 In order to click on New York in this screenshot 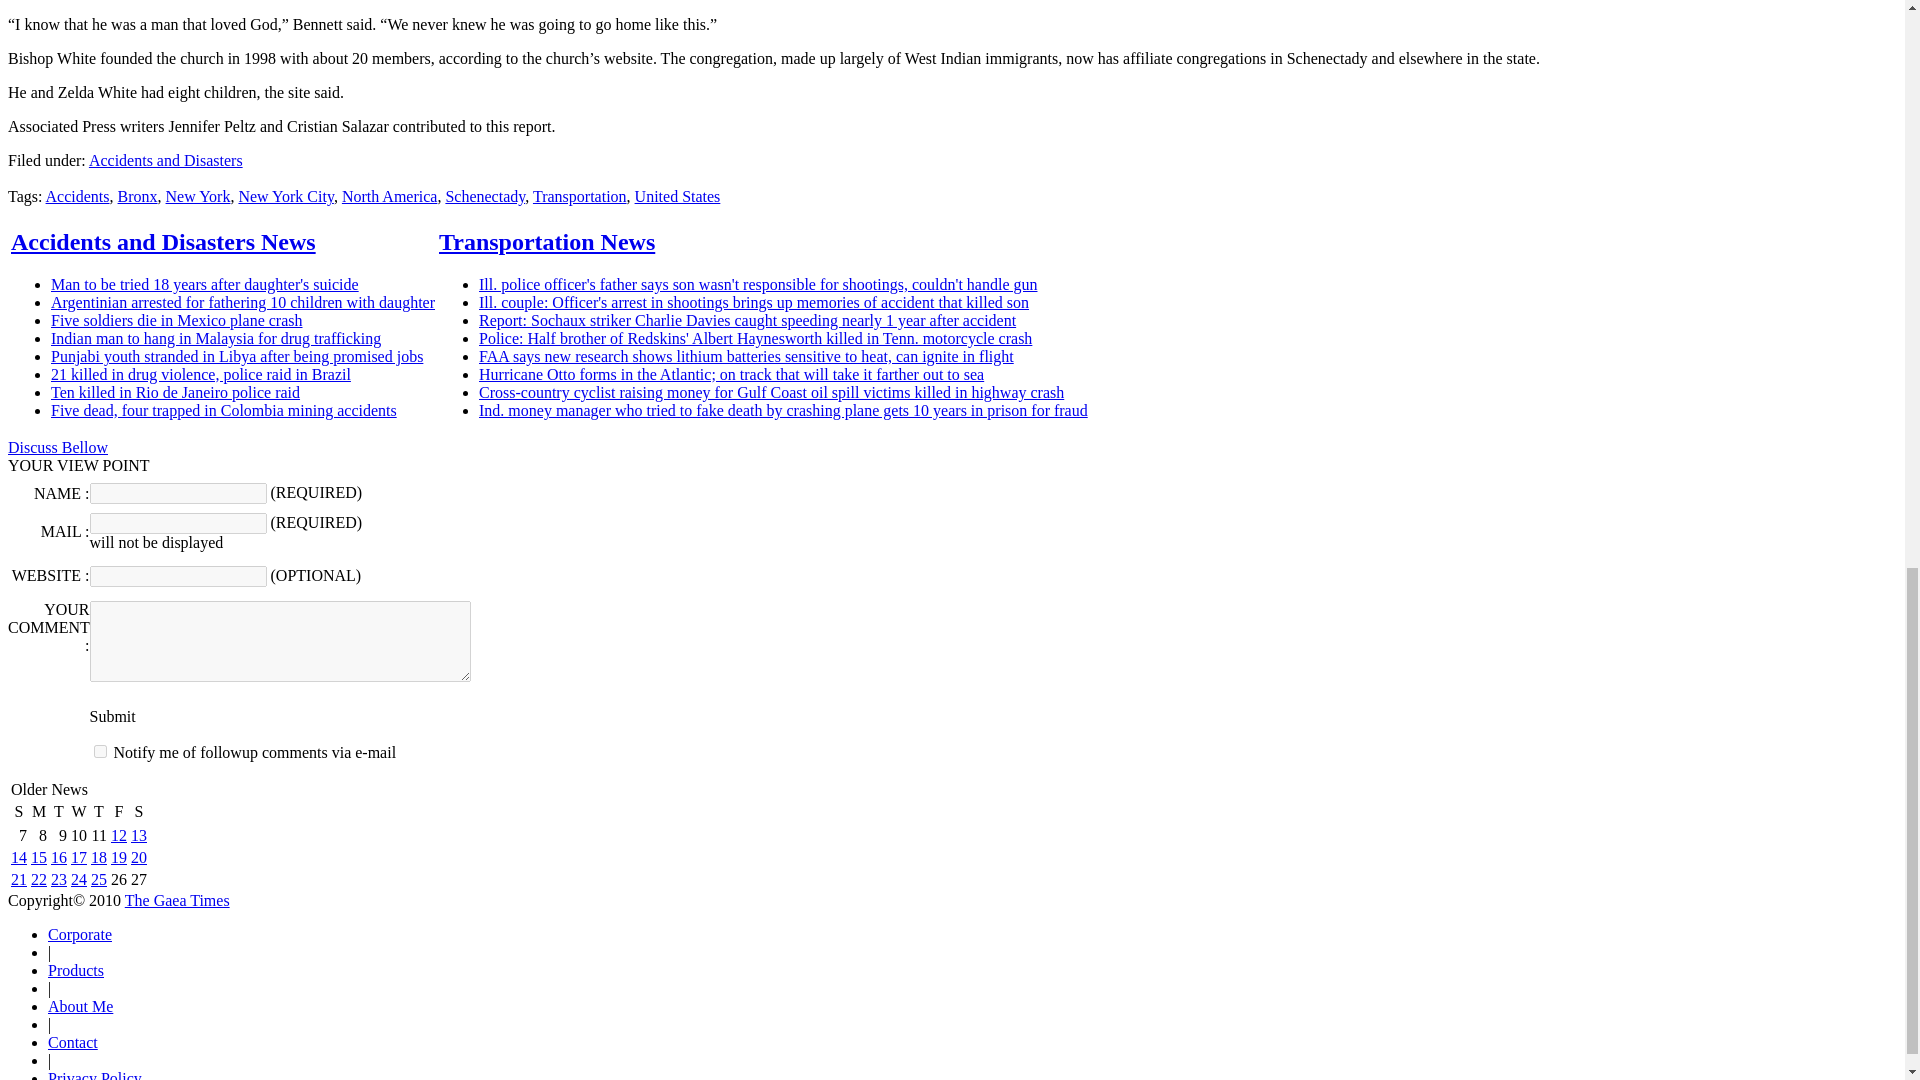, I will do `click(198, 196)`.